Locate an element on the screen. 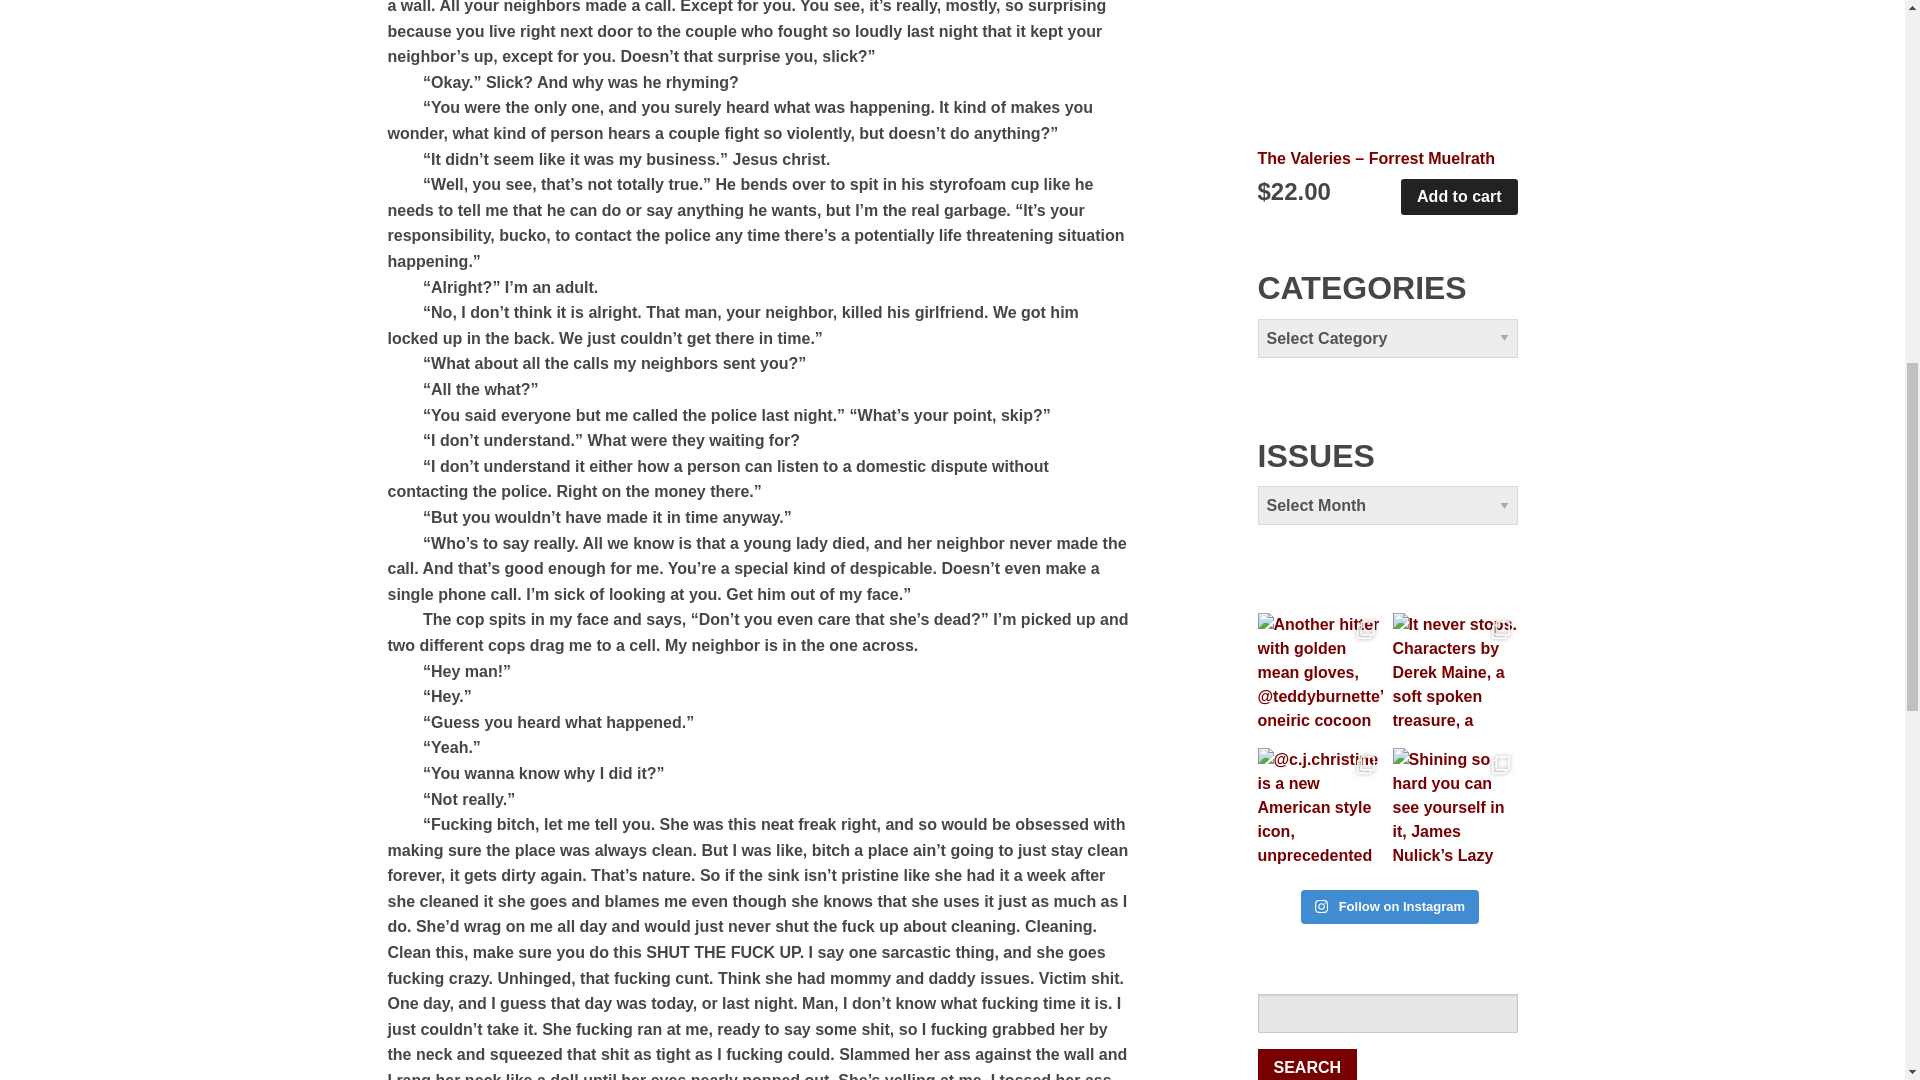  Search is located at coordinates (1307, 1064).